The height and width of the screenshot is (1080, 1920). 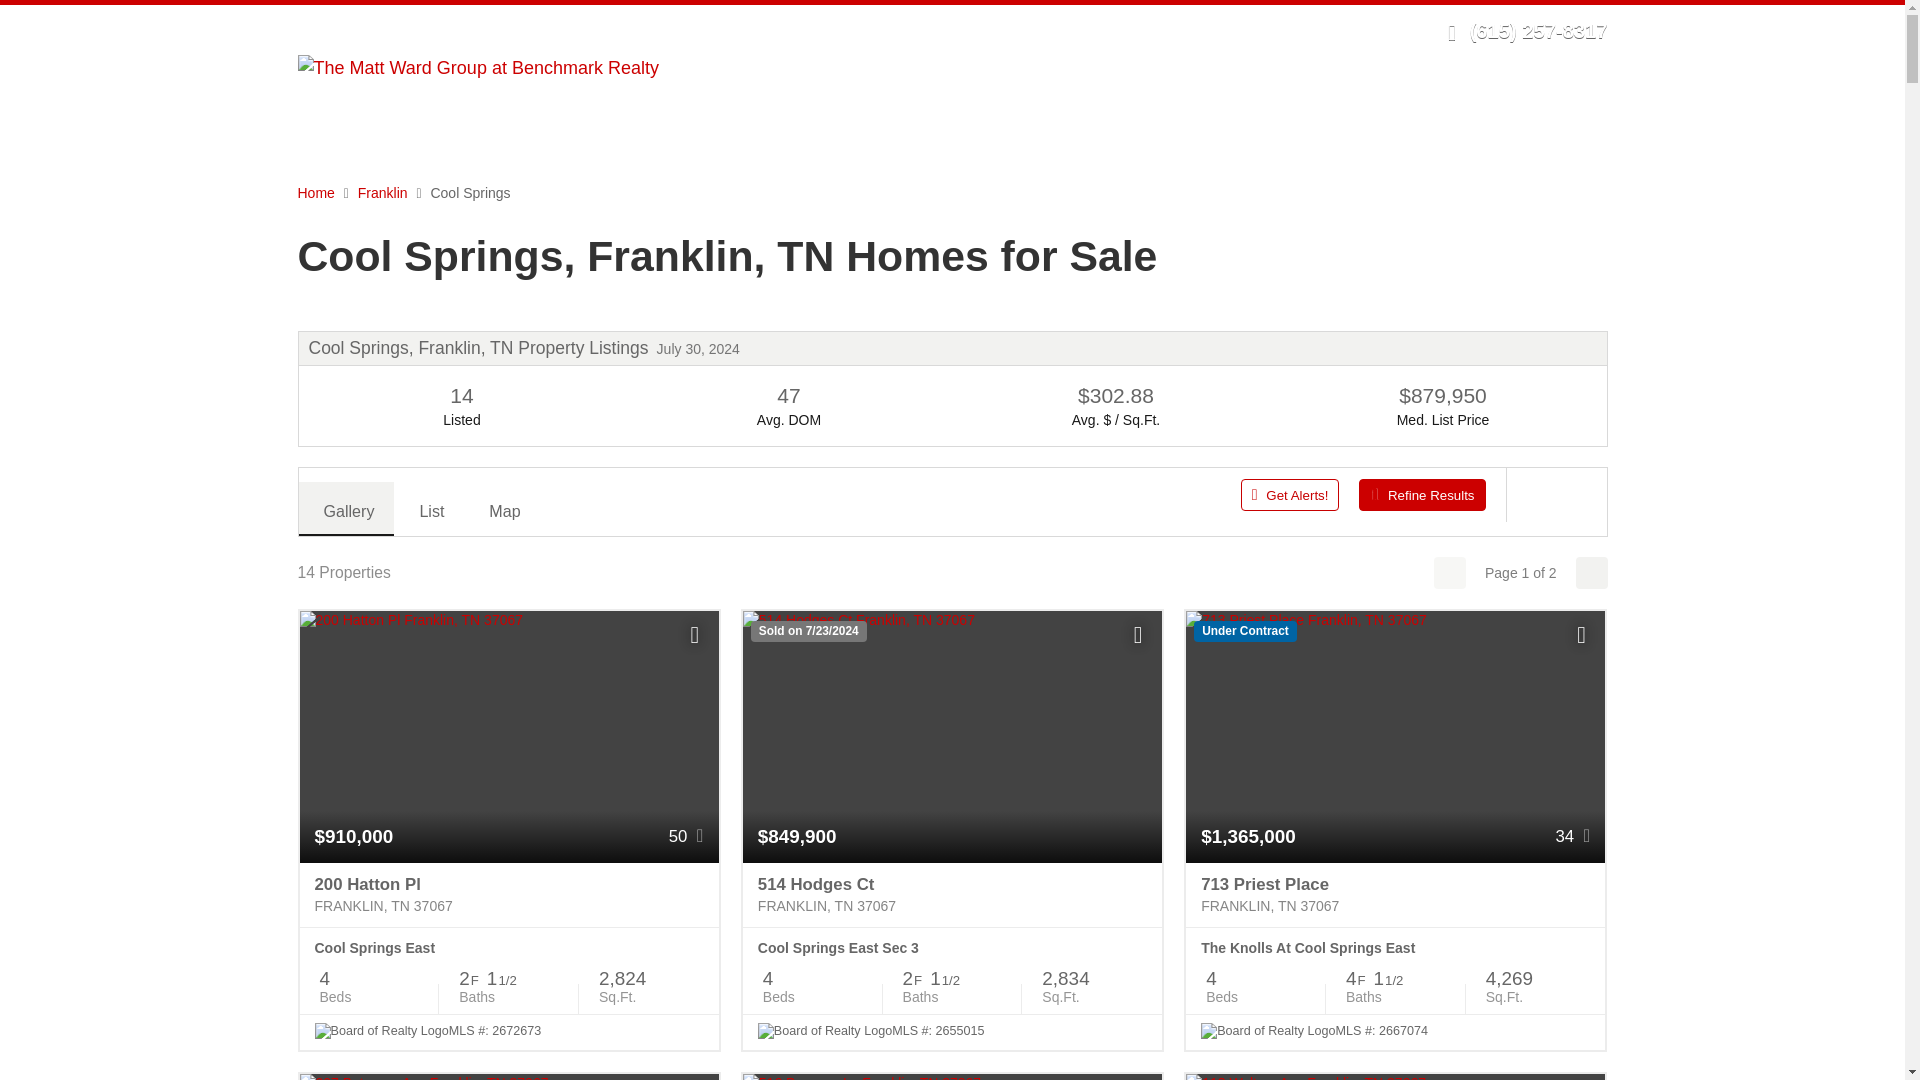 What do you see at coordinates (1368, 30) in the screenshot?
I see `Select Language` at bounding box center [1368, 30].